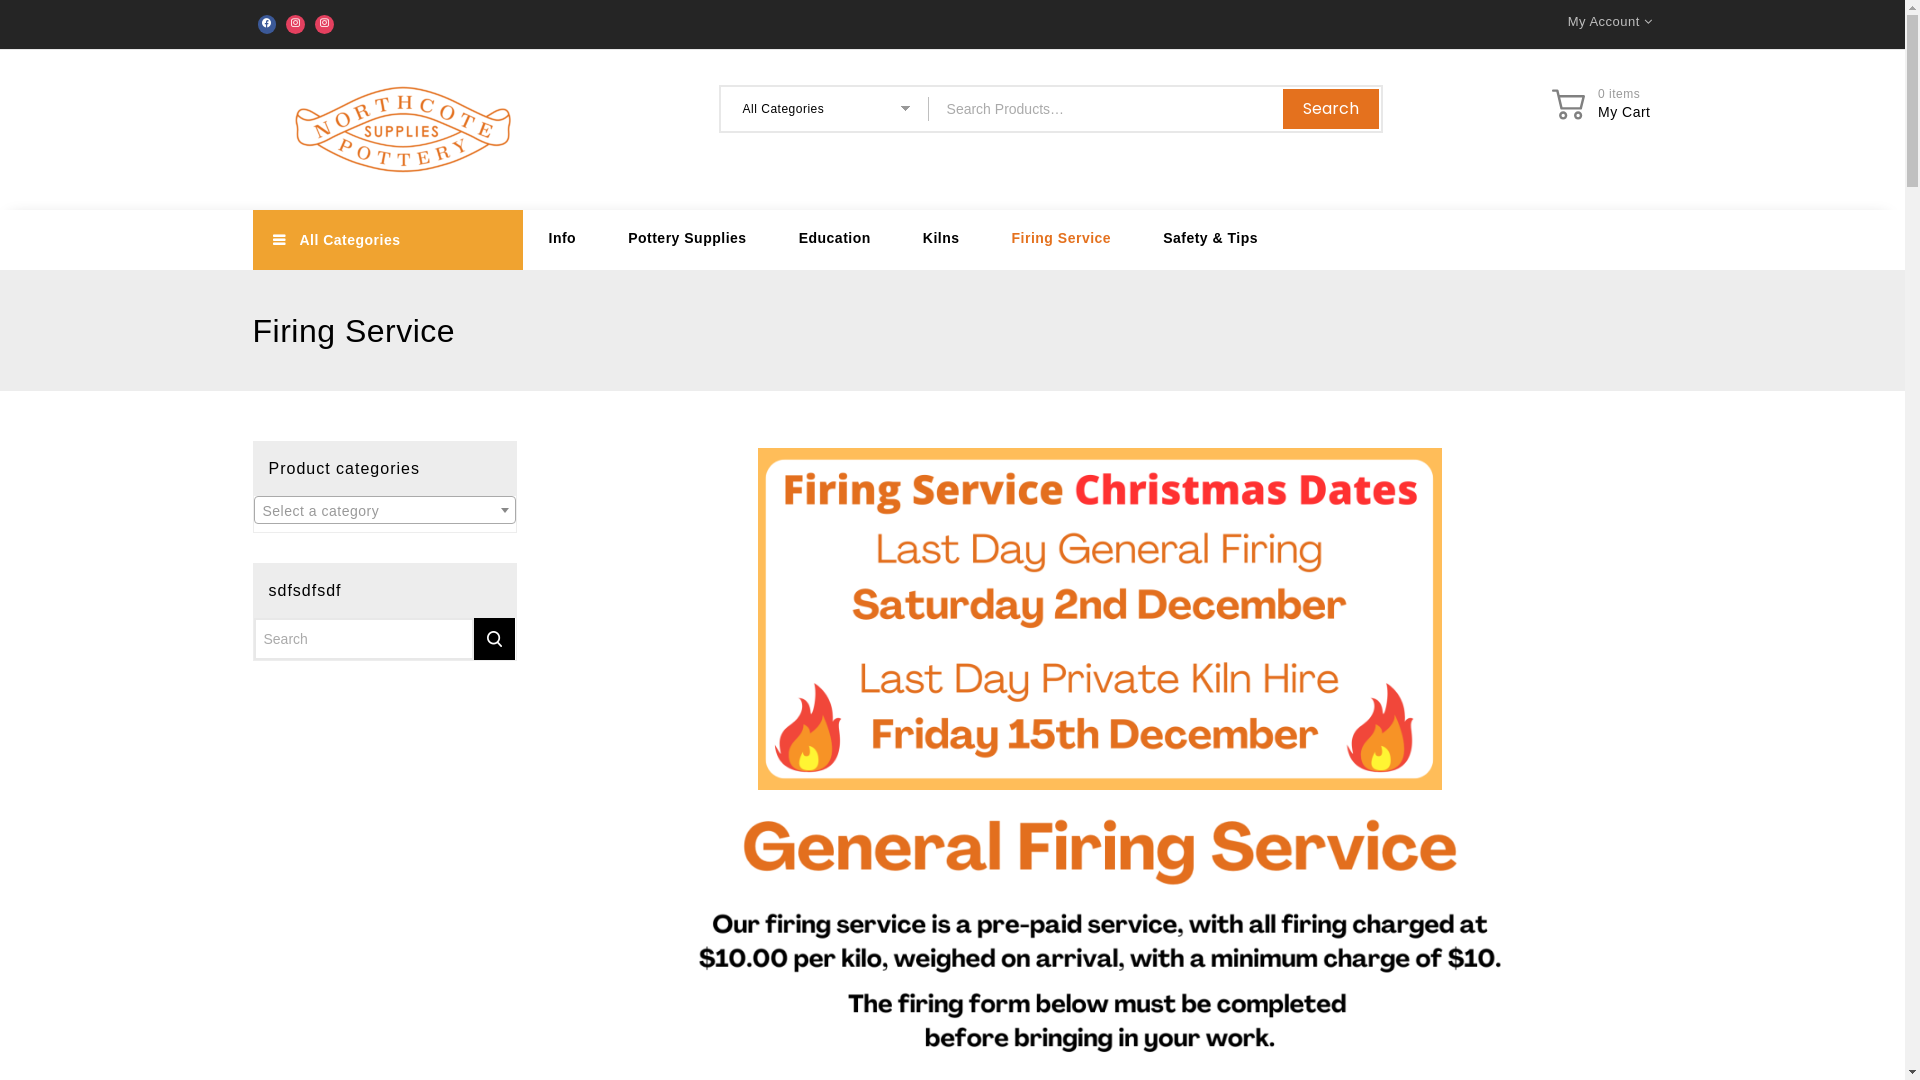  I want to click on Firing Service, so click(1062, 240).